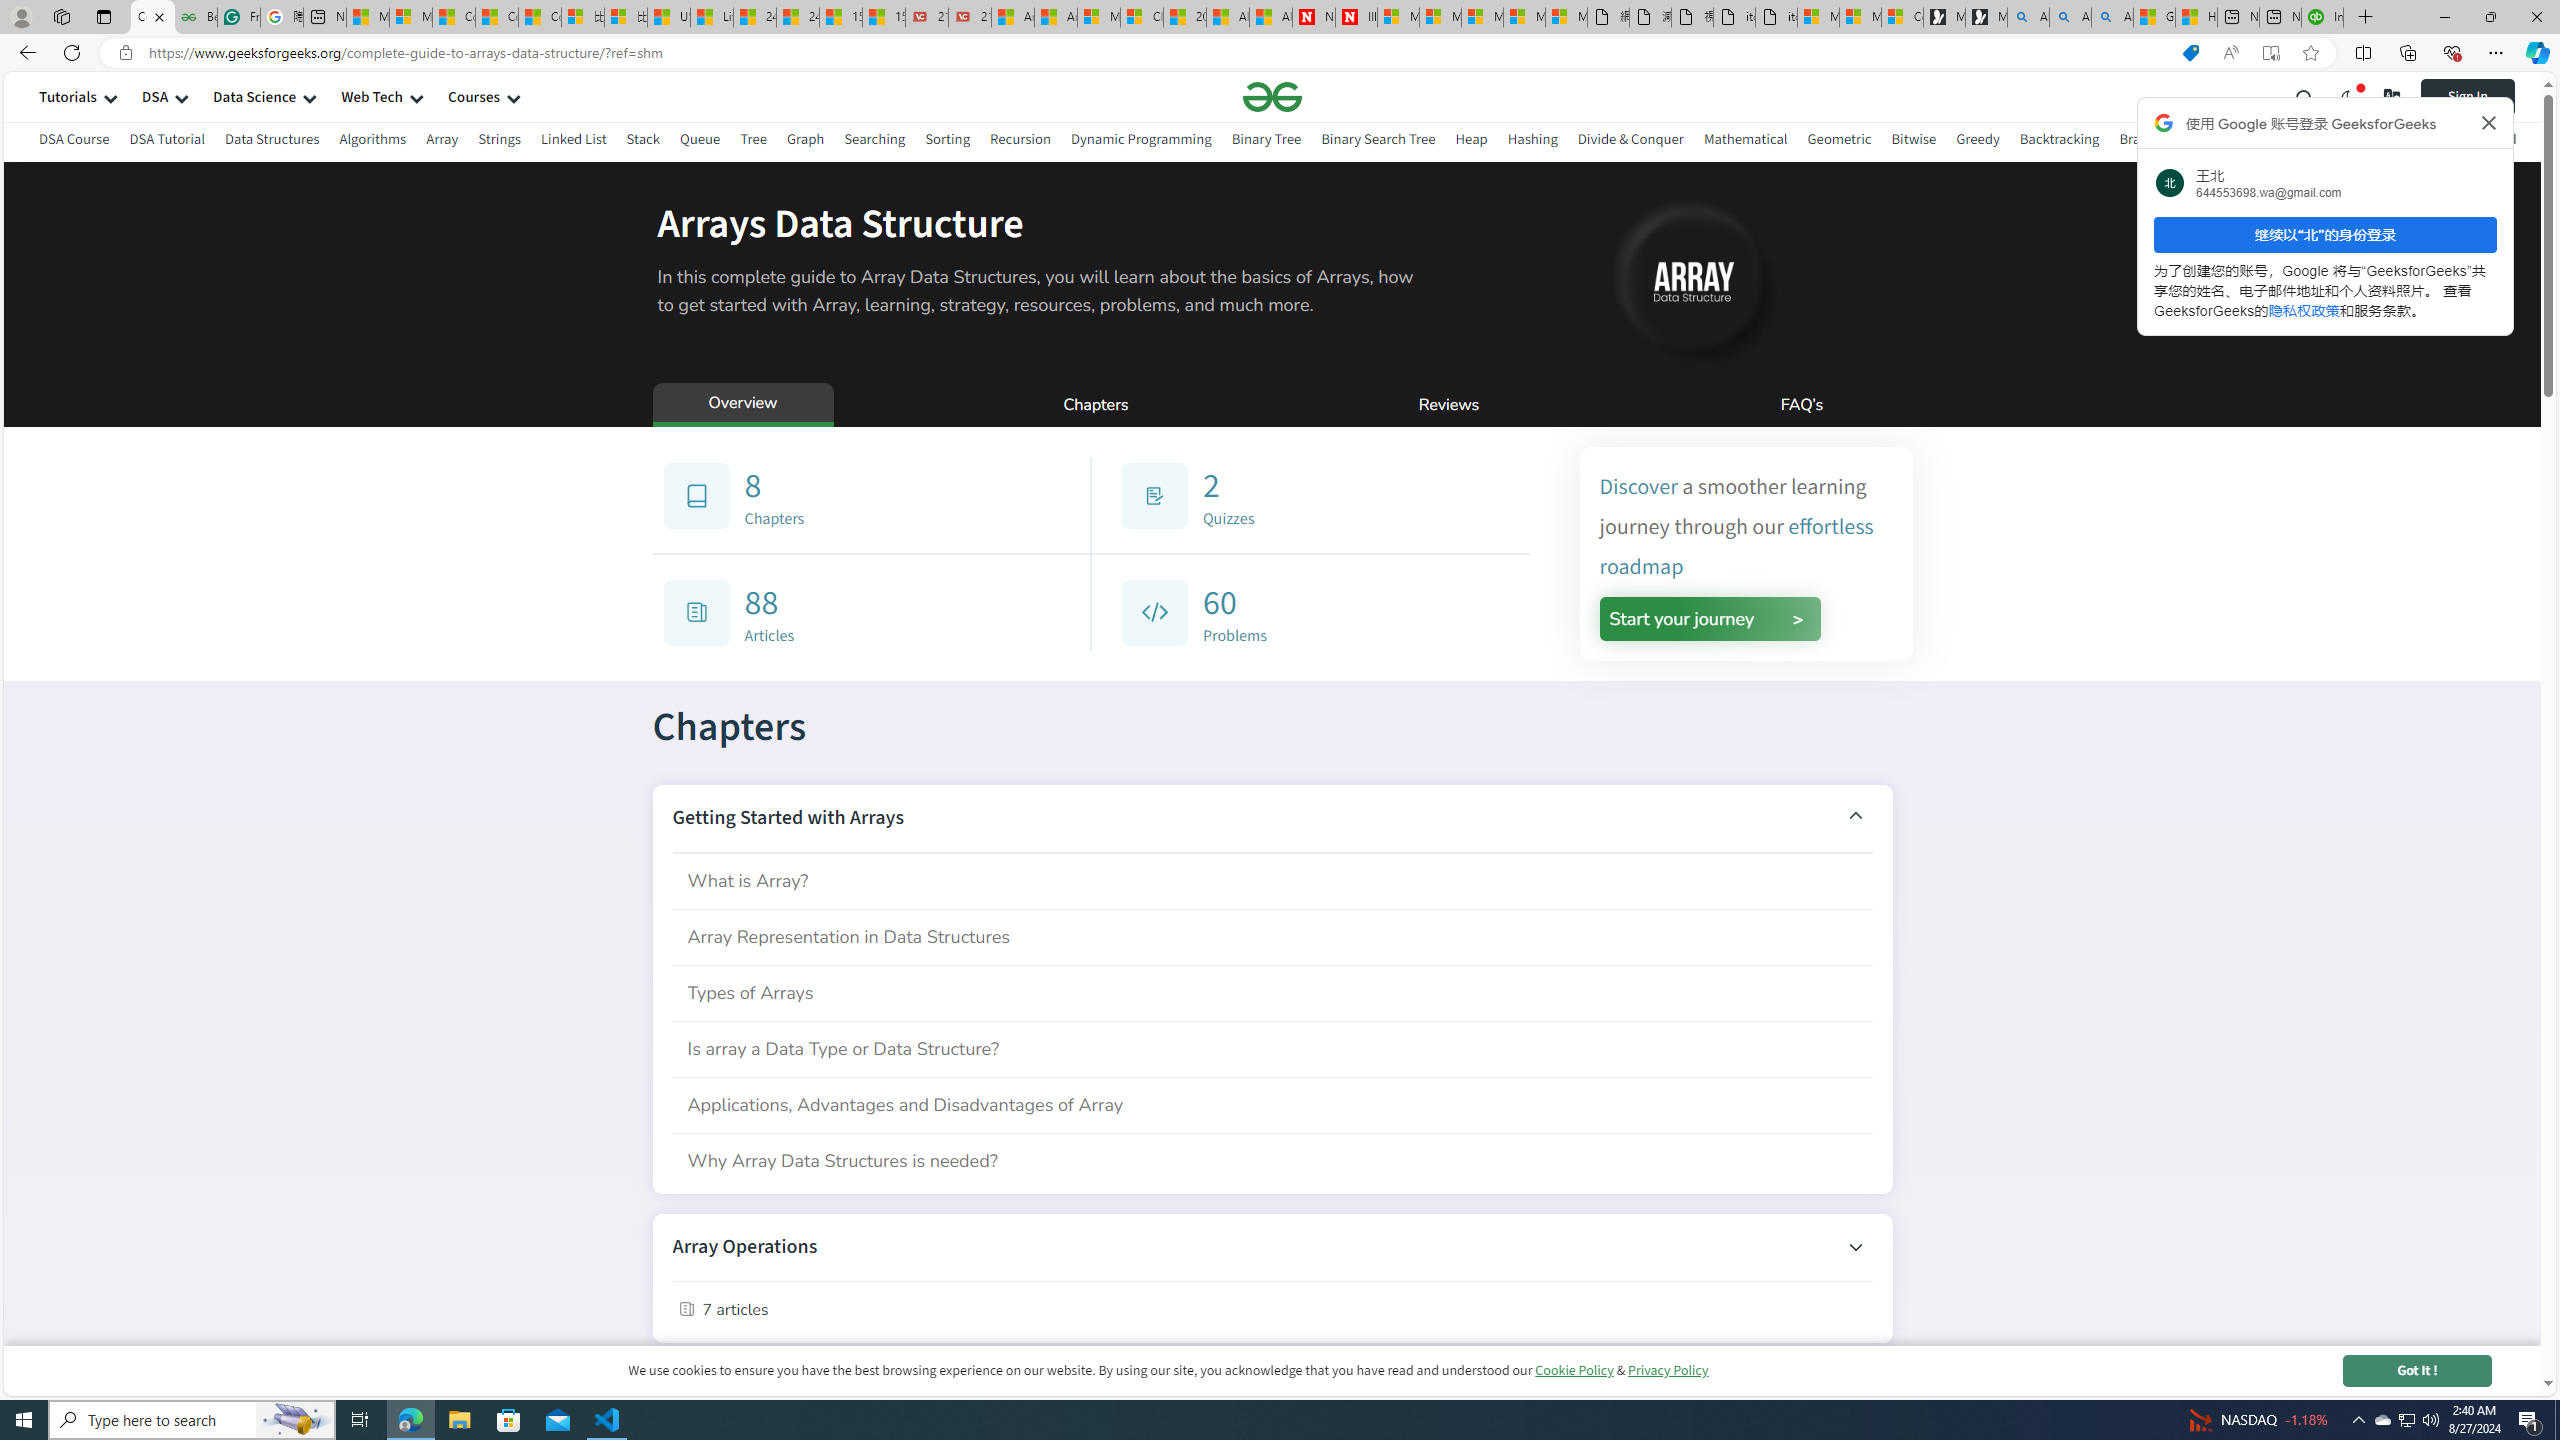 This screenshot has height=1440, width=2560. Describe the element at coordinates (1272, 880) in the screenshot. I see `What is Array?` at that location.